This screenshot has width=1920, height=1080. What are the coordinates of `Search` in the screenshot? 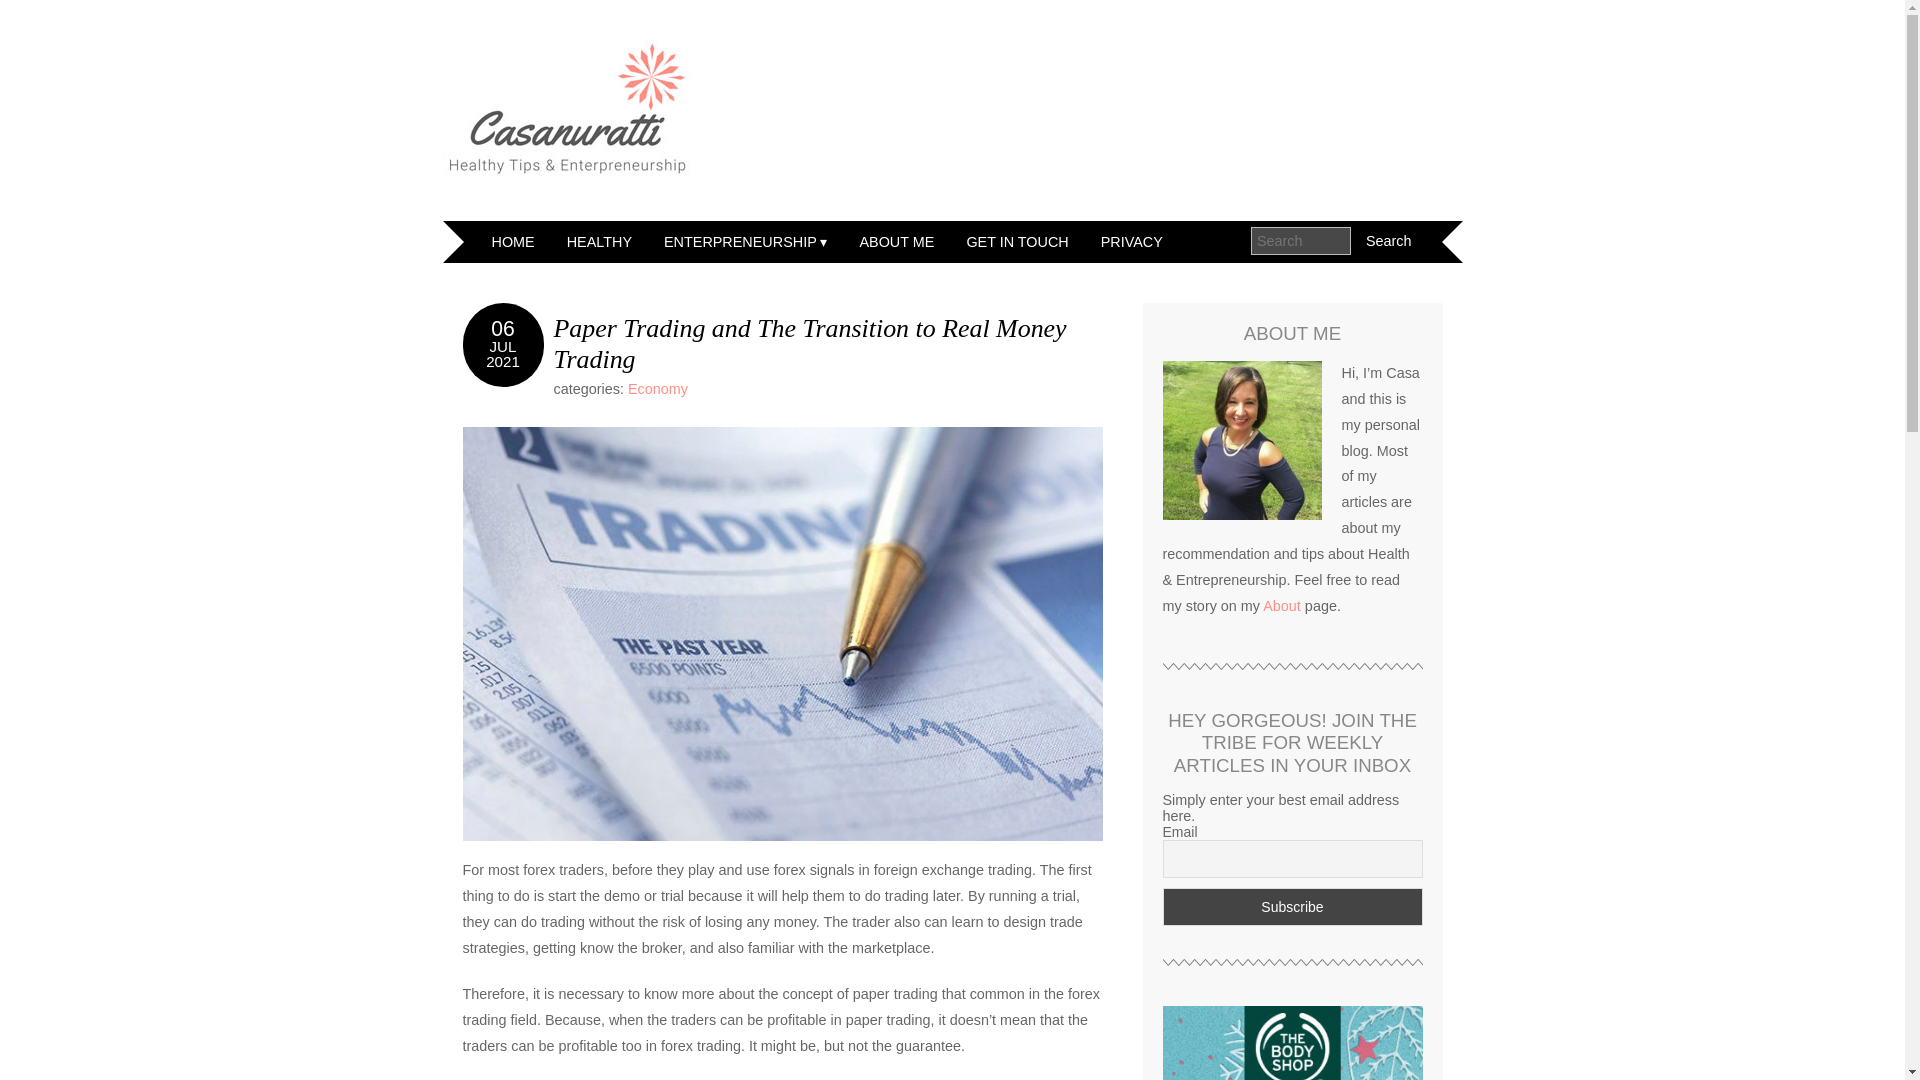 It's located at (1388, 240).